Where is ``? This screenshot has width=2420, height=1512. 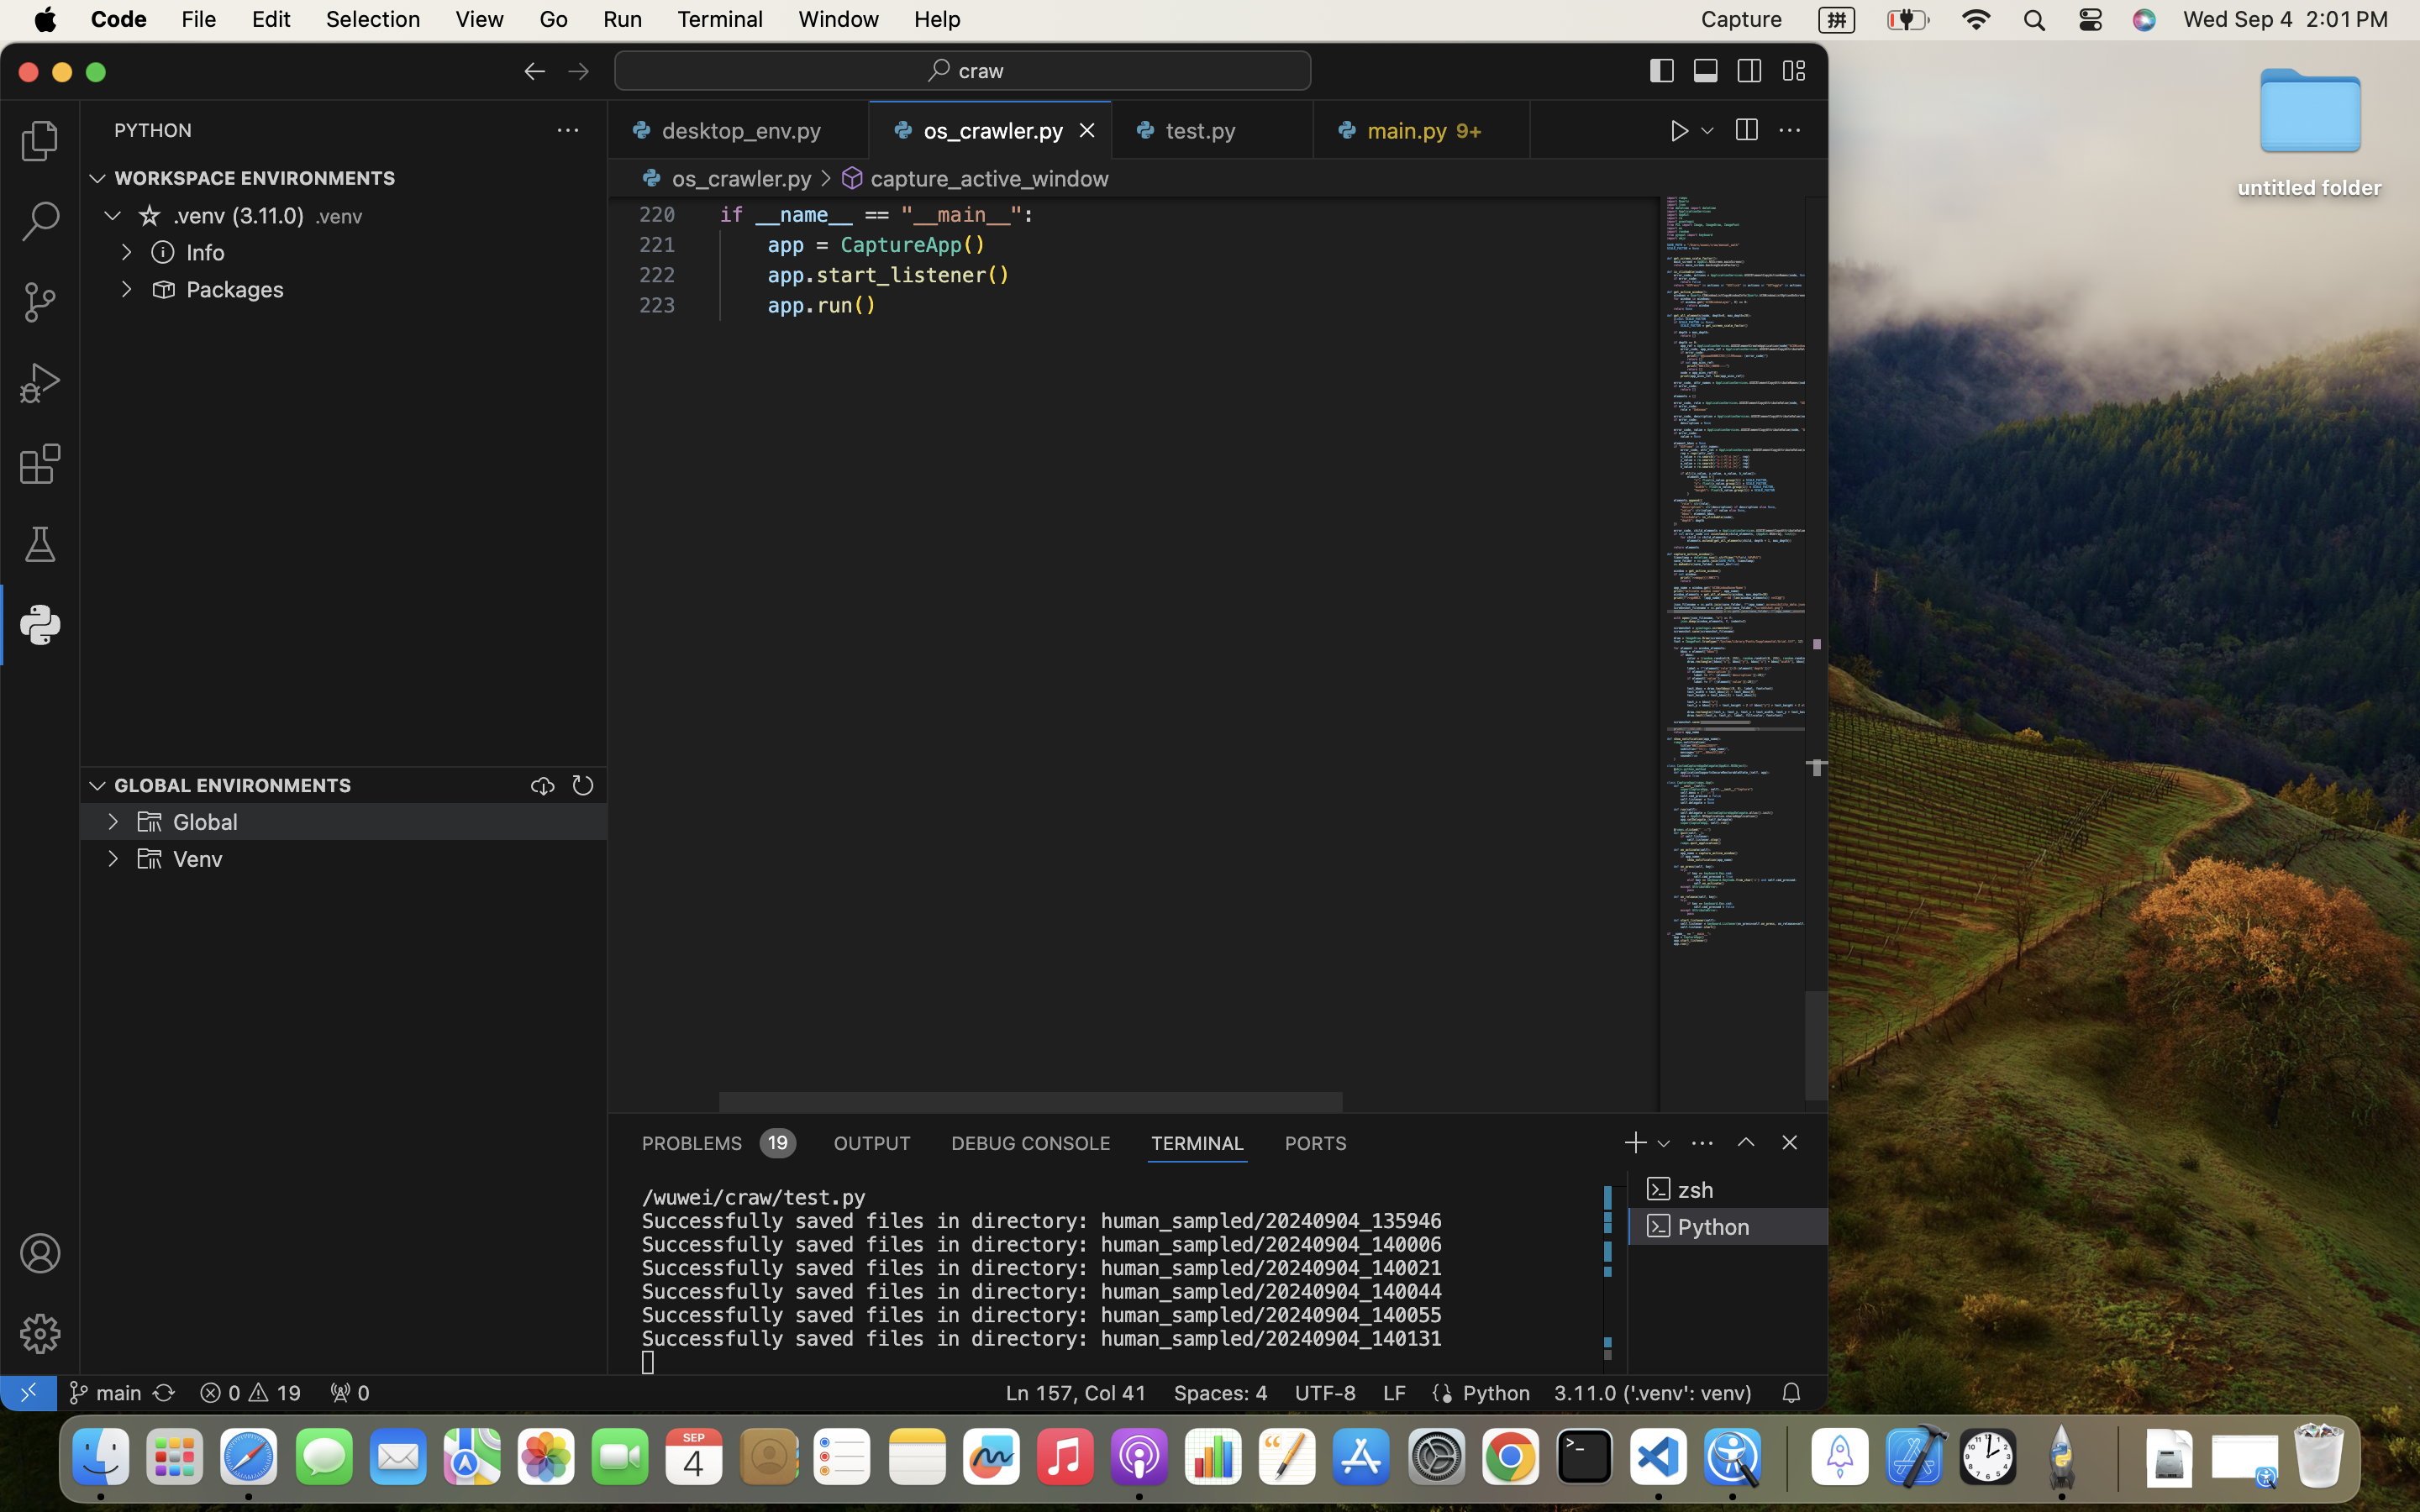  is located at coordinates (163, 289).